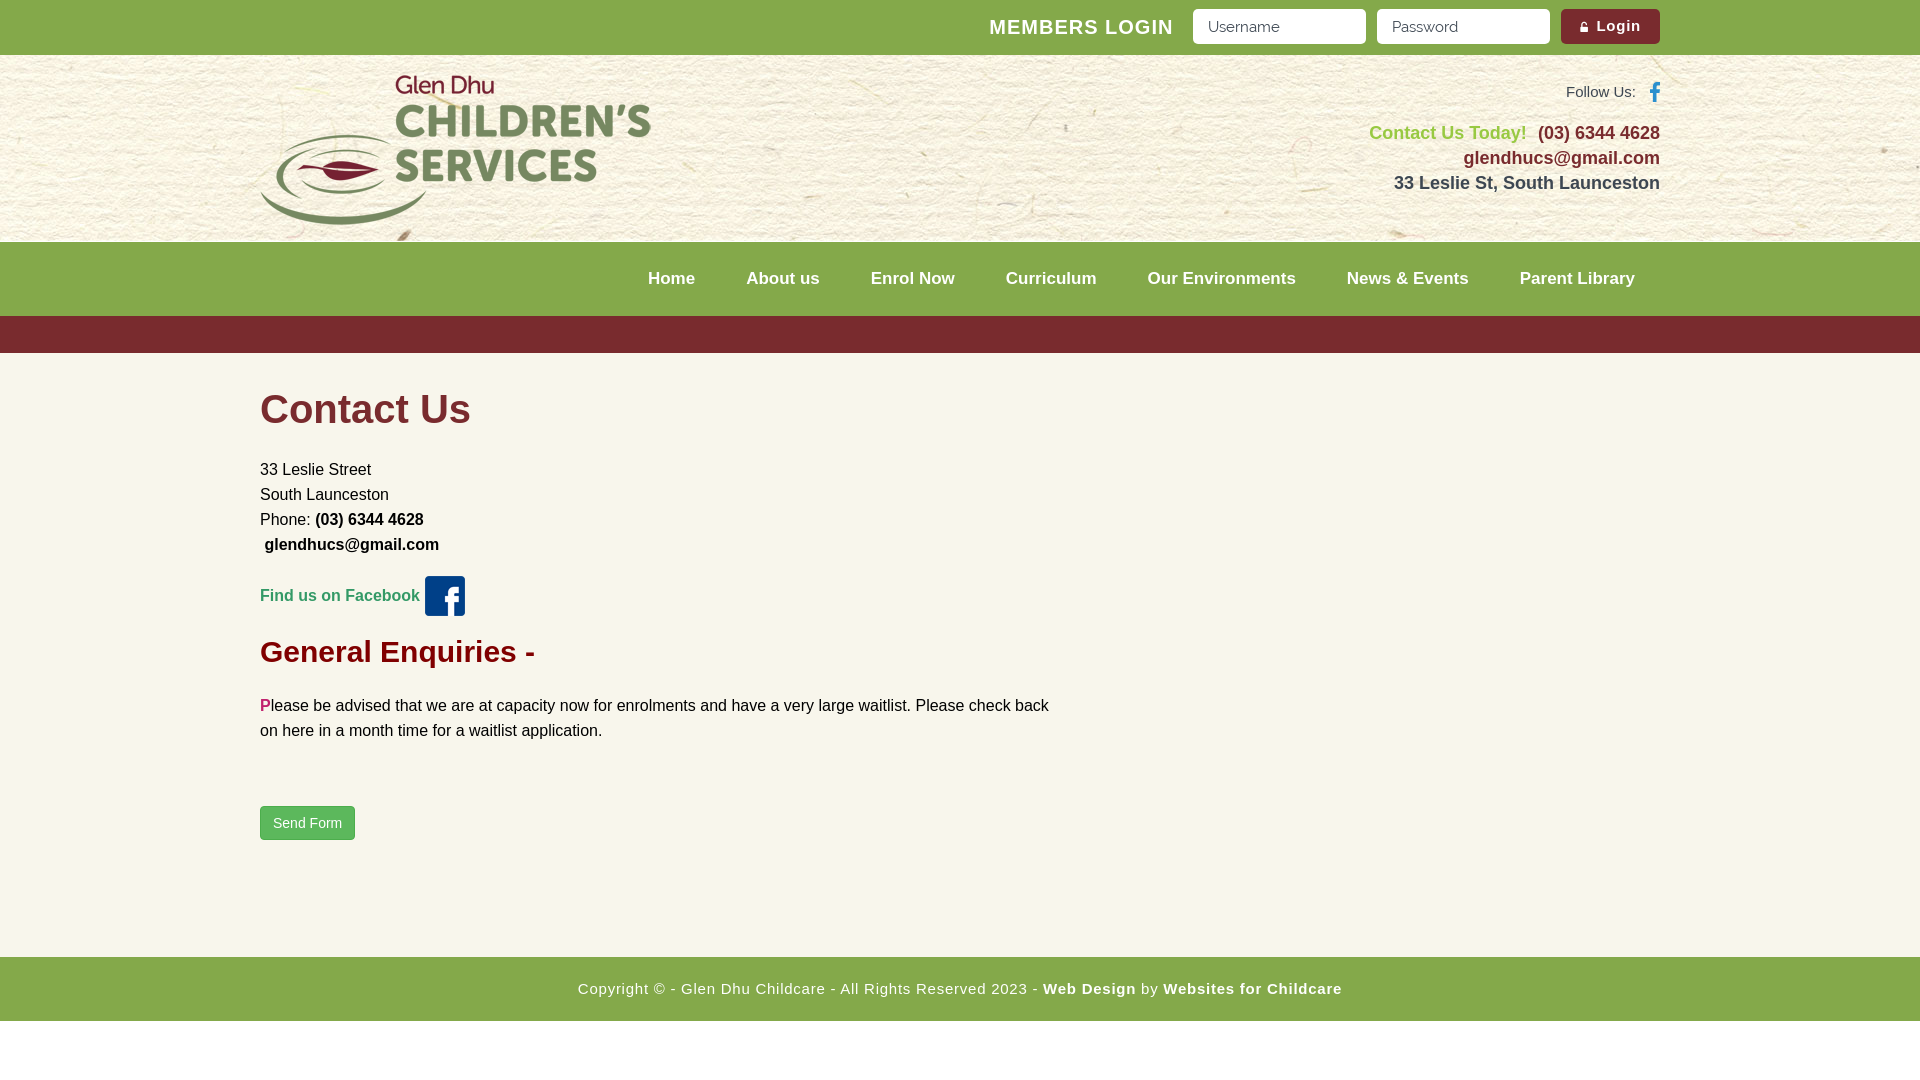  Describe the element at coordinates (1222, 279) in the screenshot. I see `Our Environments` at that location.